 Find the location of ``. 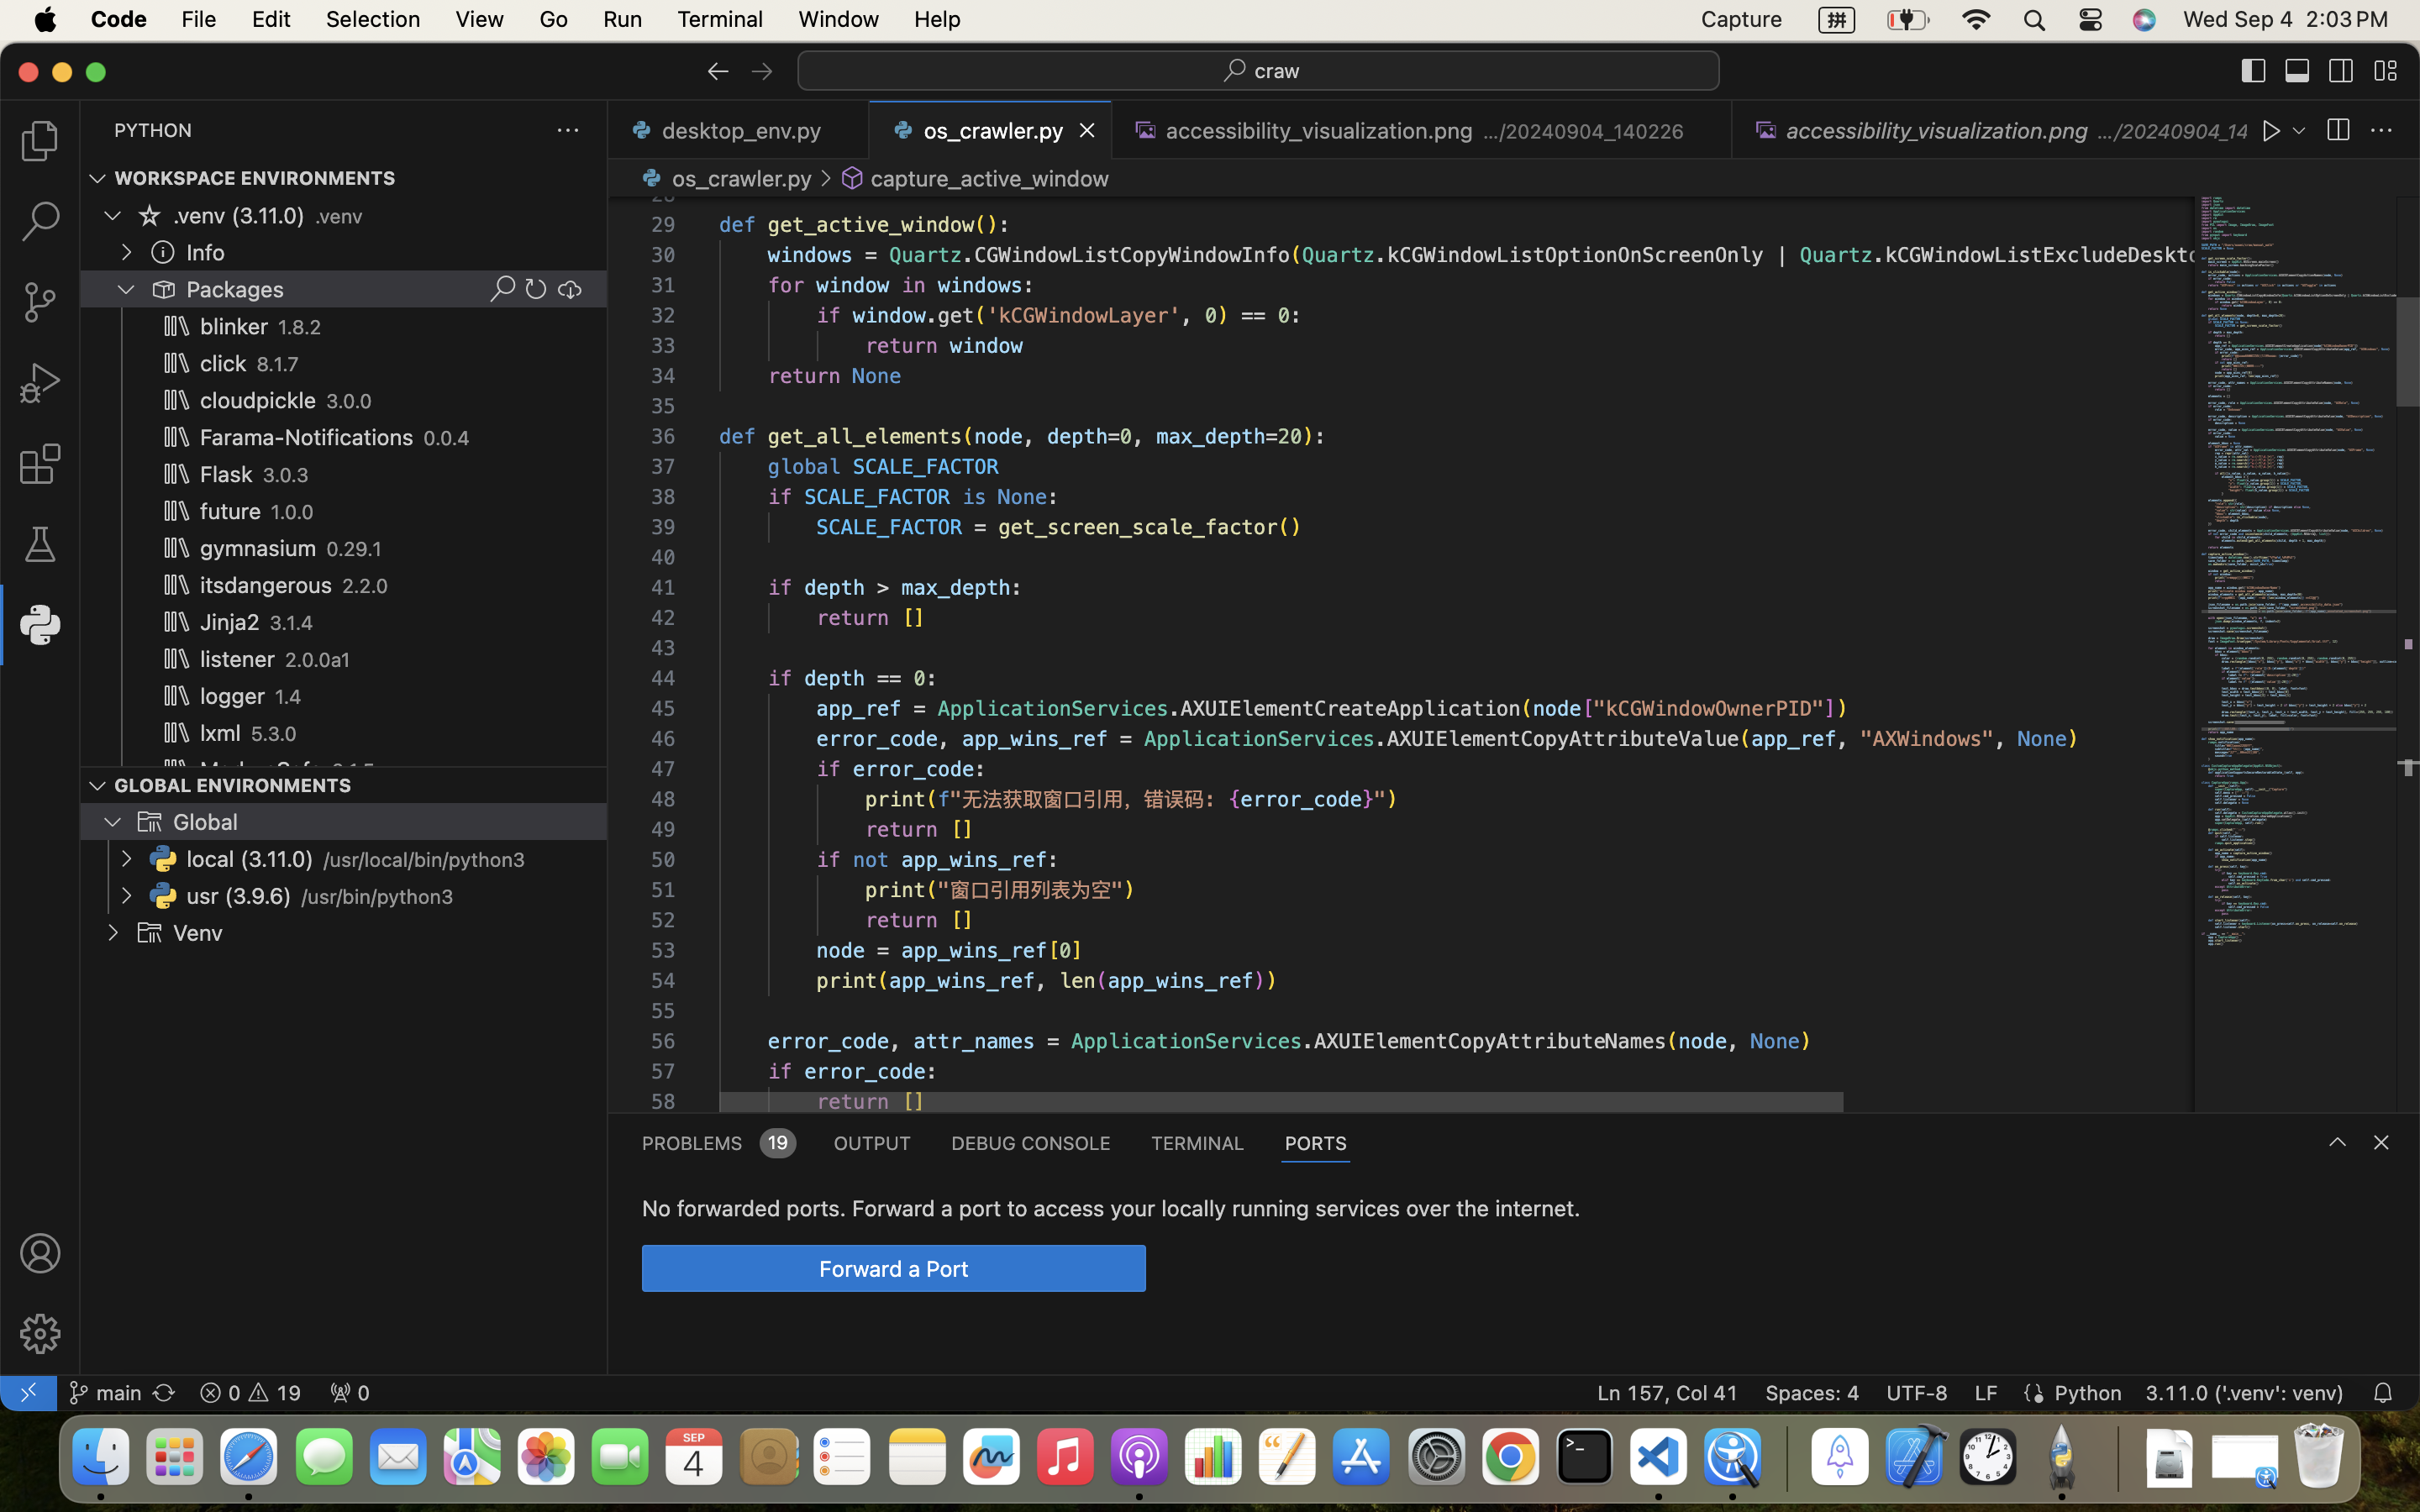

 is located at coordinates (150, 822).